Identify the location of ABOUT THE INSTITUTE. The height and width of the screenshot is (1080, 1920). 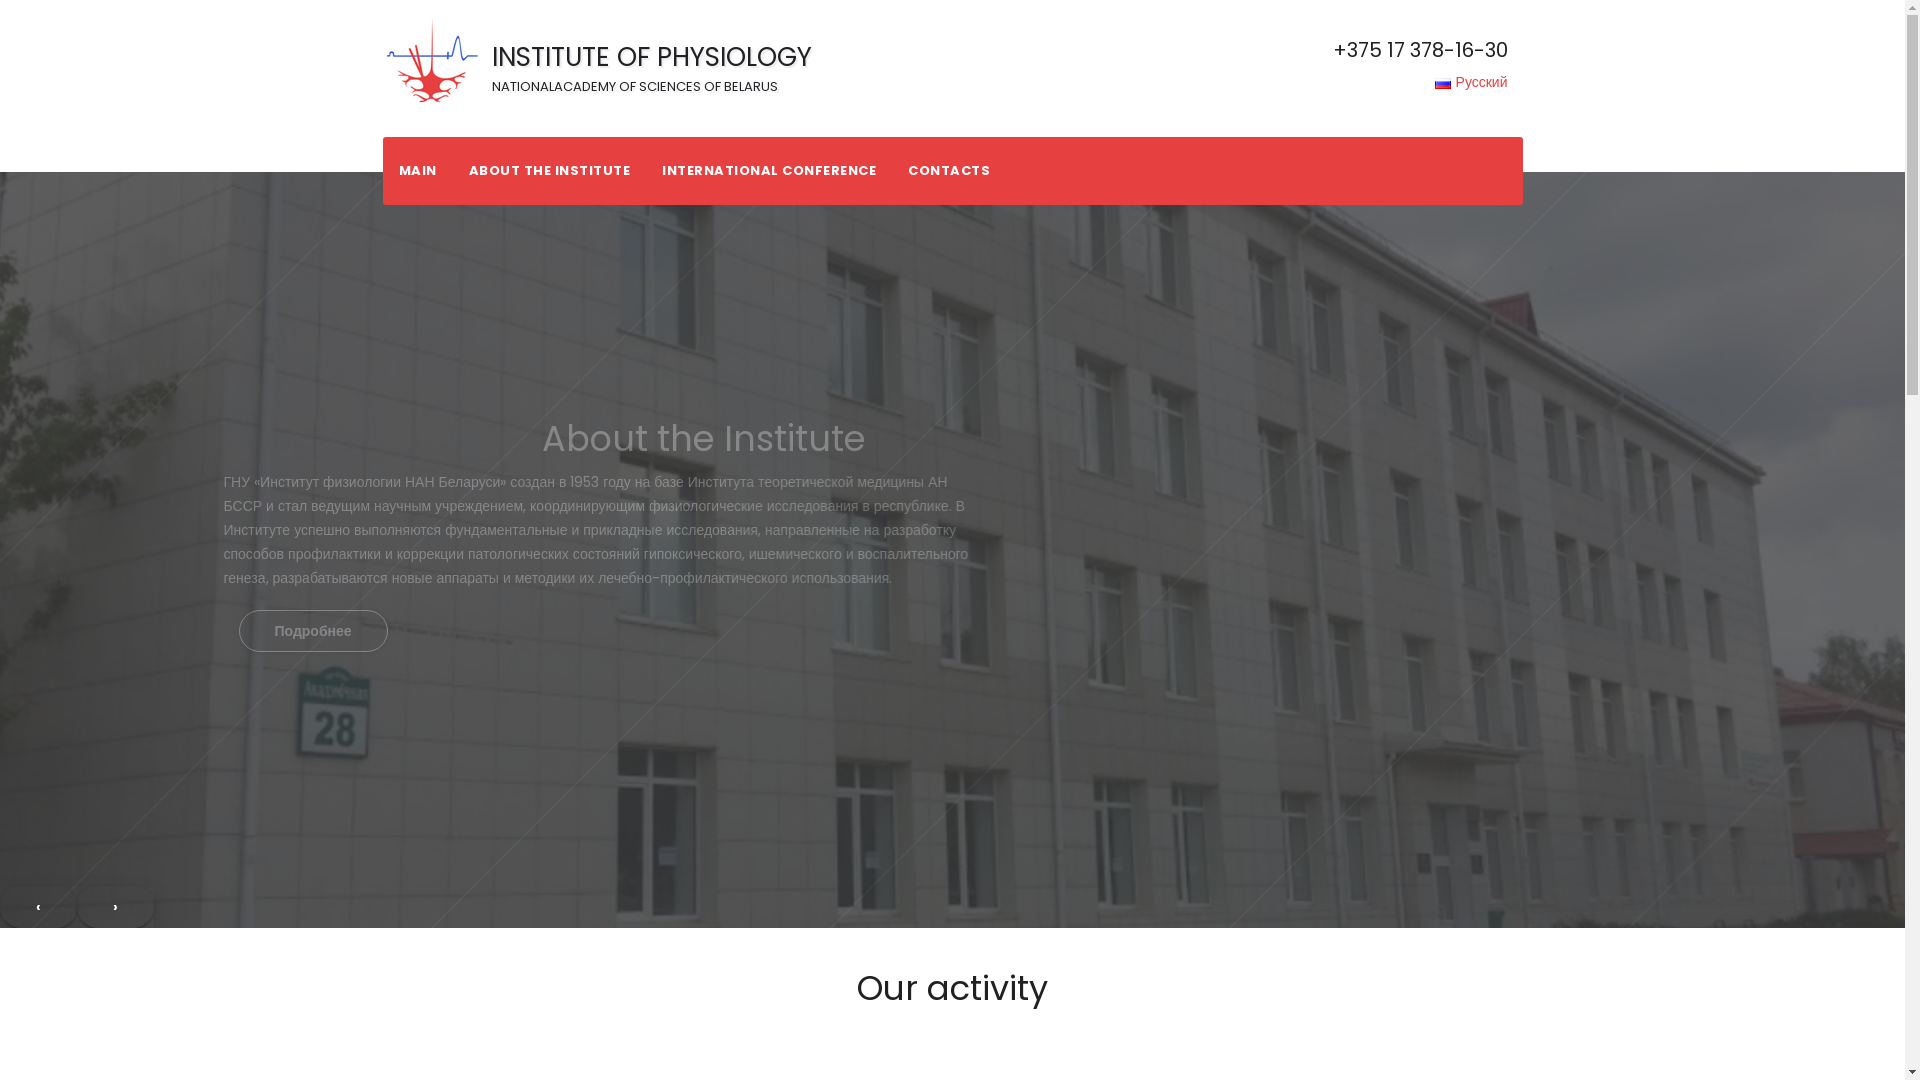
(549, 171).